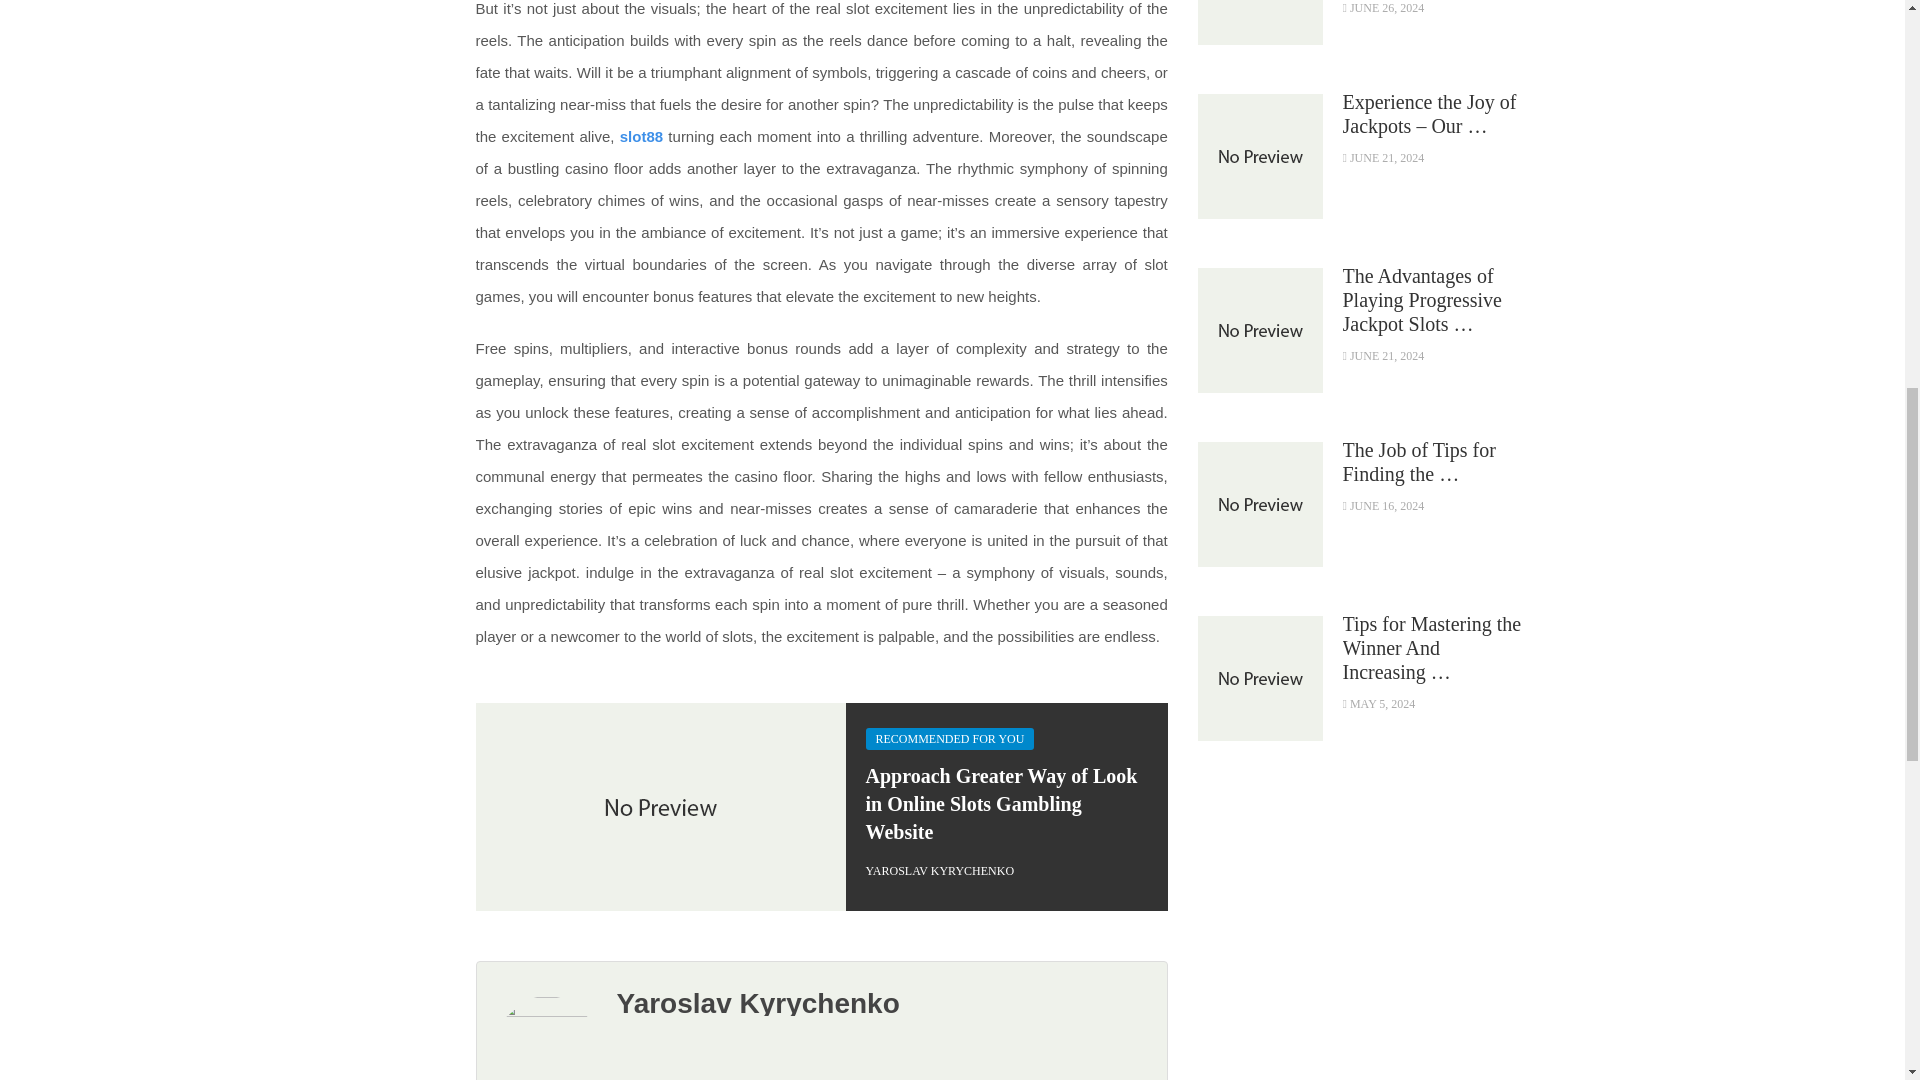 The width and height of the screenshot is (1920, 1080). What do you see at coordinates (940, 871) in the screenshot?
I see `Posts by Yaroslav Kyrychenko` at bounding box center [940, 871].